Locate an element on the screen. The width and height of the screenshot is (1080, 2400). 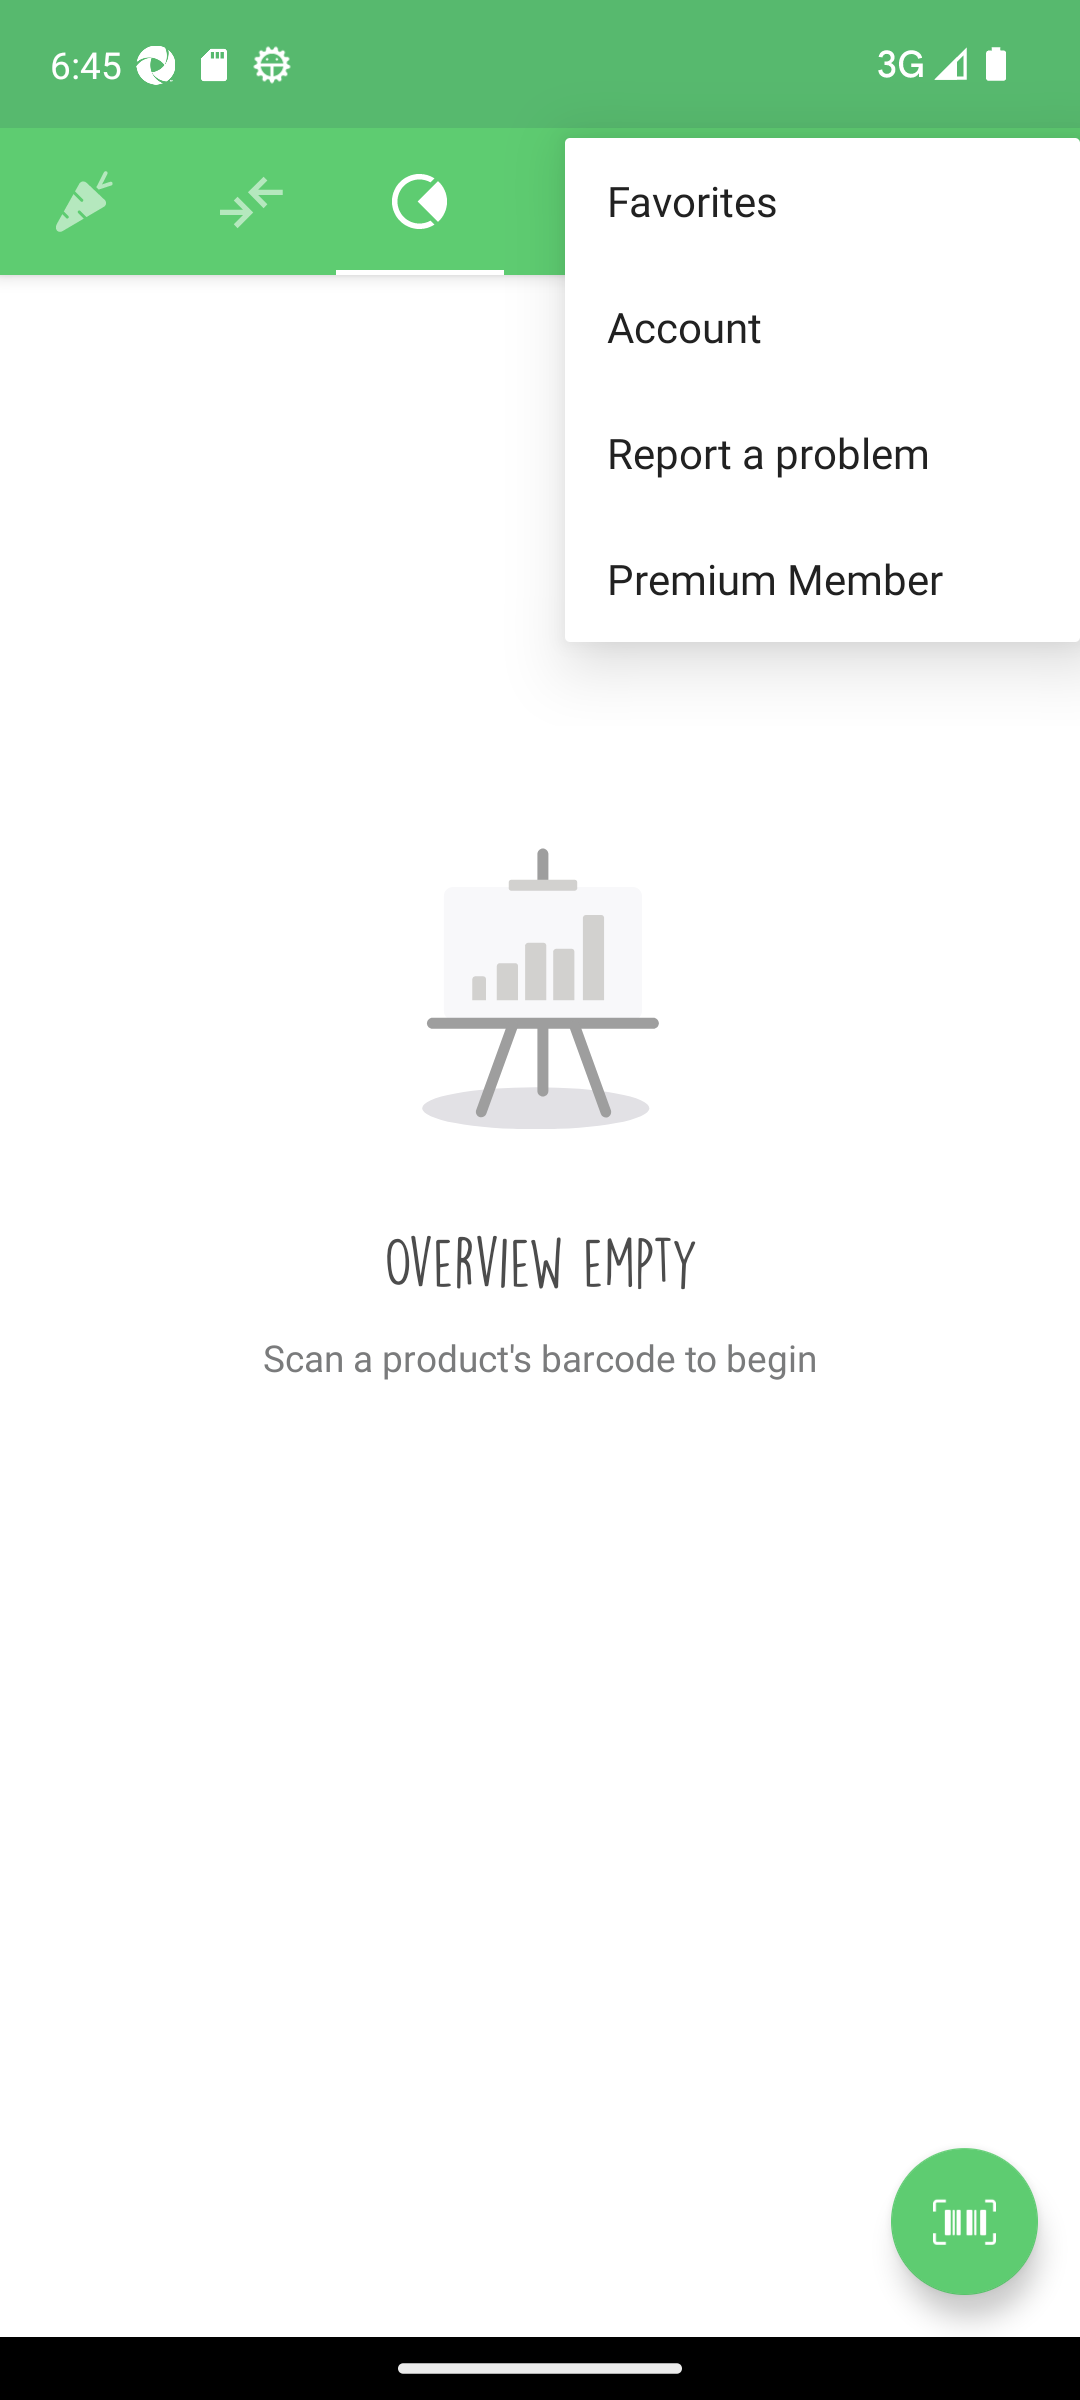
Report a problem is located at coordinates (822, 452).